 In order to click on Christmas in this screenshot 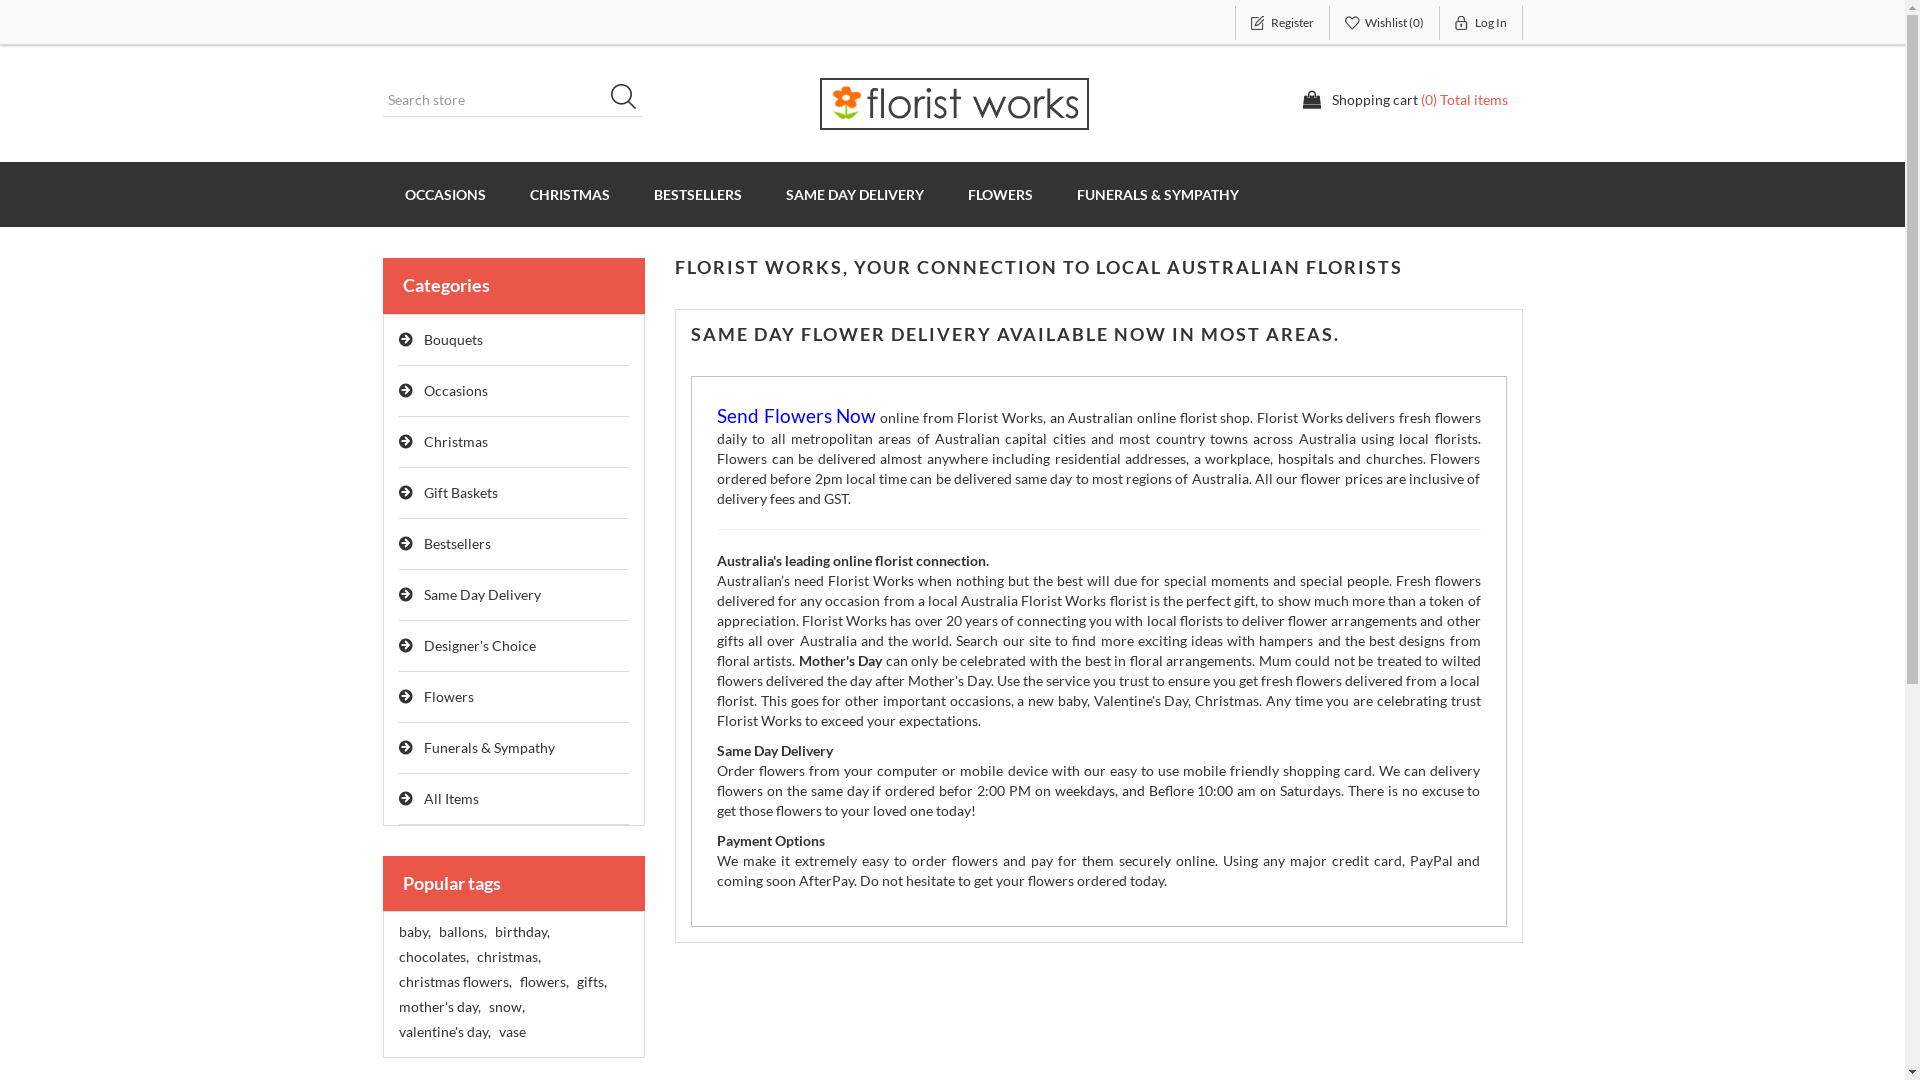, I will do `click(514, 442)`.